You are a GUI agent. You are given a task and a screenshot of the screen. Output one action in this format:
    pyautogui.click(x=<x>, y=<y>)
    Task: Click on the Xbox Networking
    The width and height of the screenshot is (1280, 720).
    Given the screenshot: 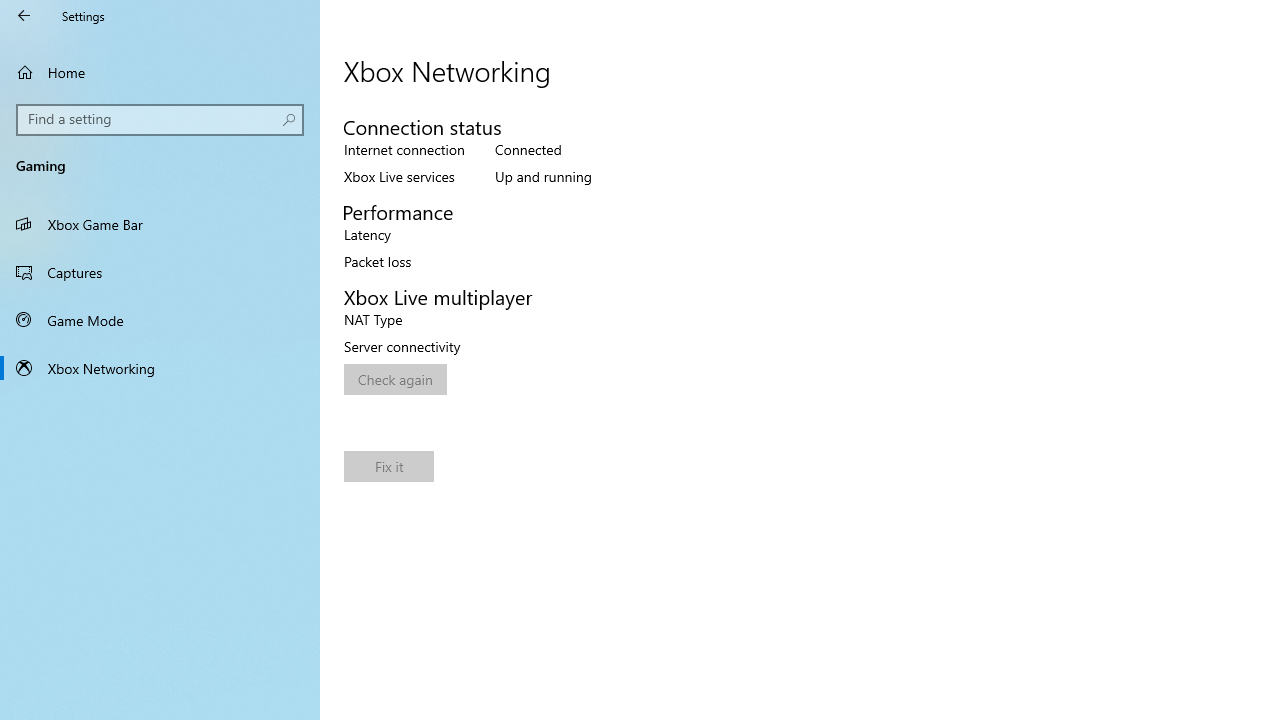 What is the action you would take?
    pyautogui.click(x=160, y=368)
    